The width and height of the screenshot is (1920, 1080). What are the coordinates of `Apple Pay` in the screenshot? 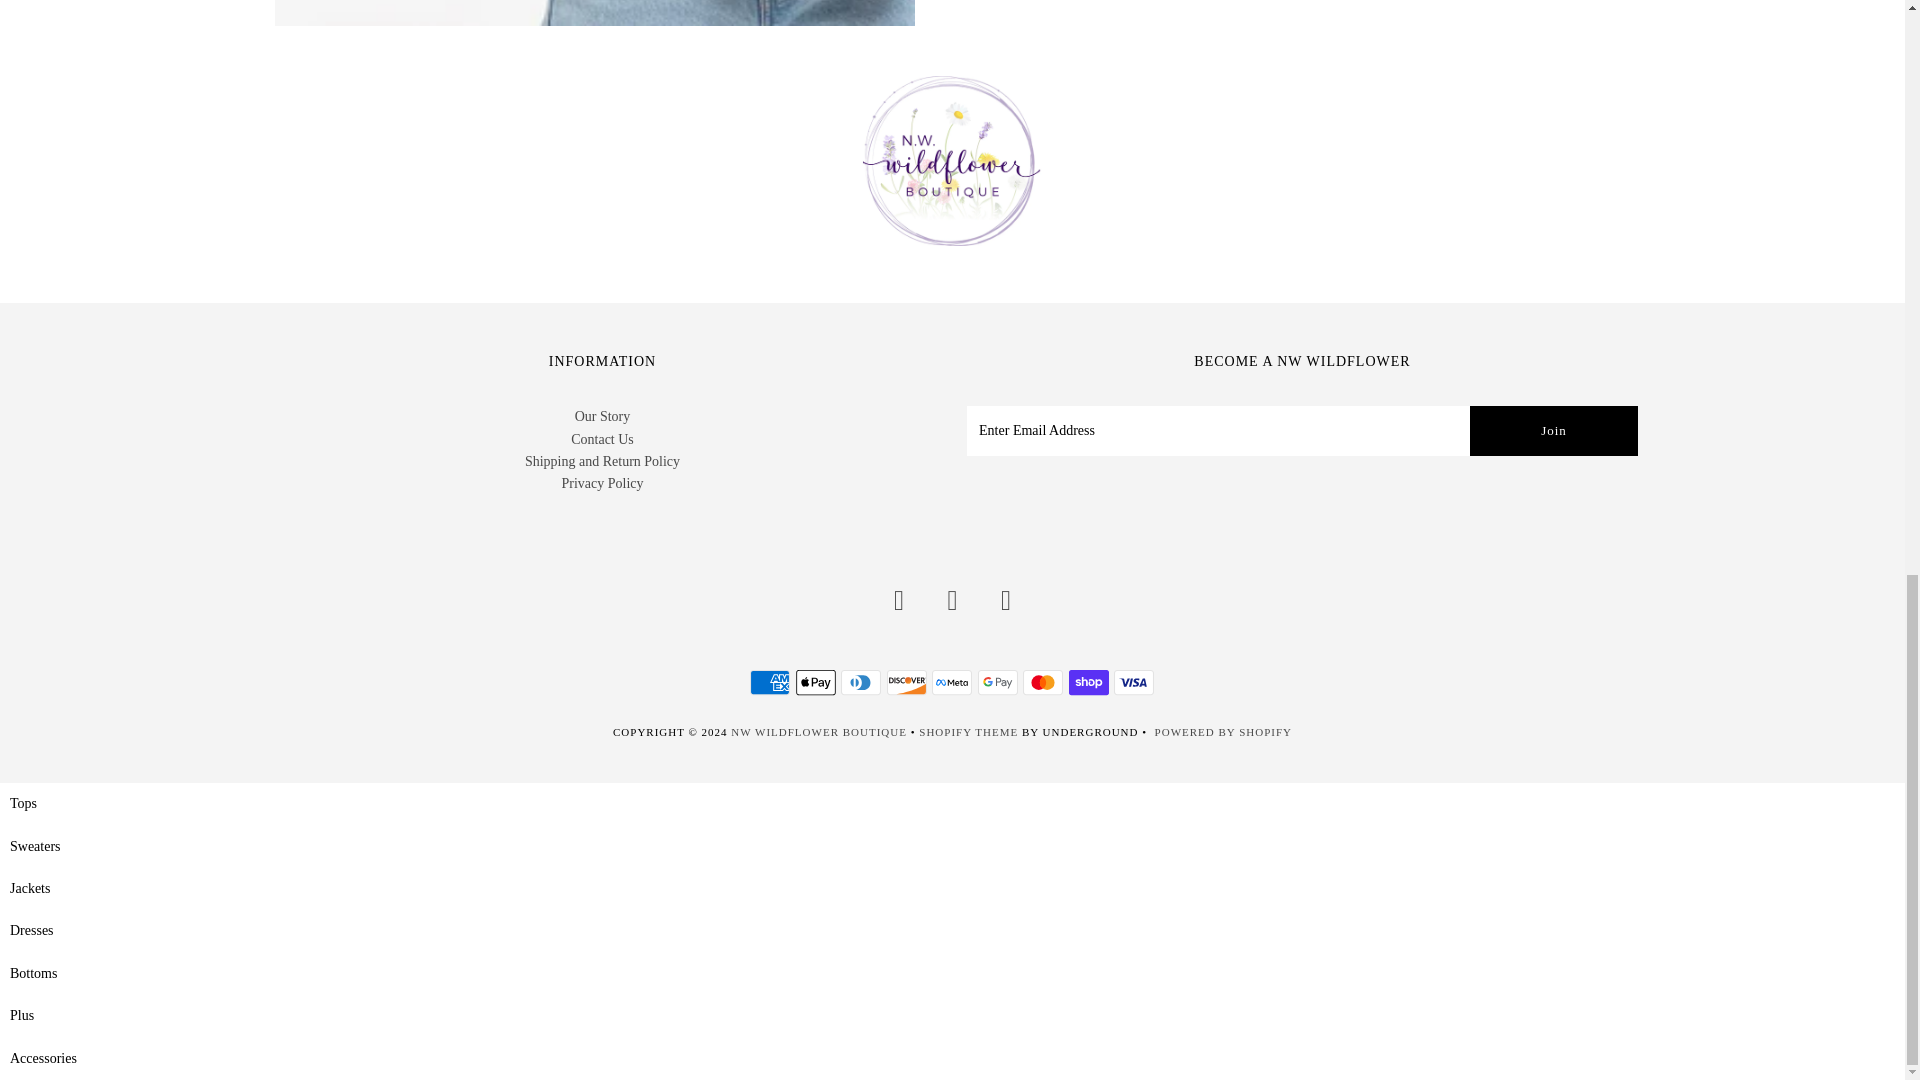 It's located at (816, 682).